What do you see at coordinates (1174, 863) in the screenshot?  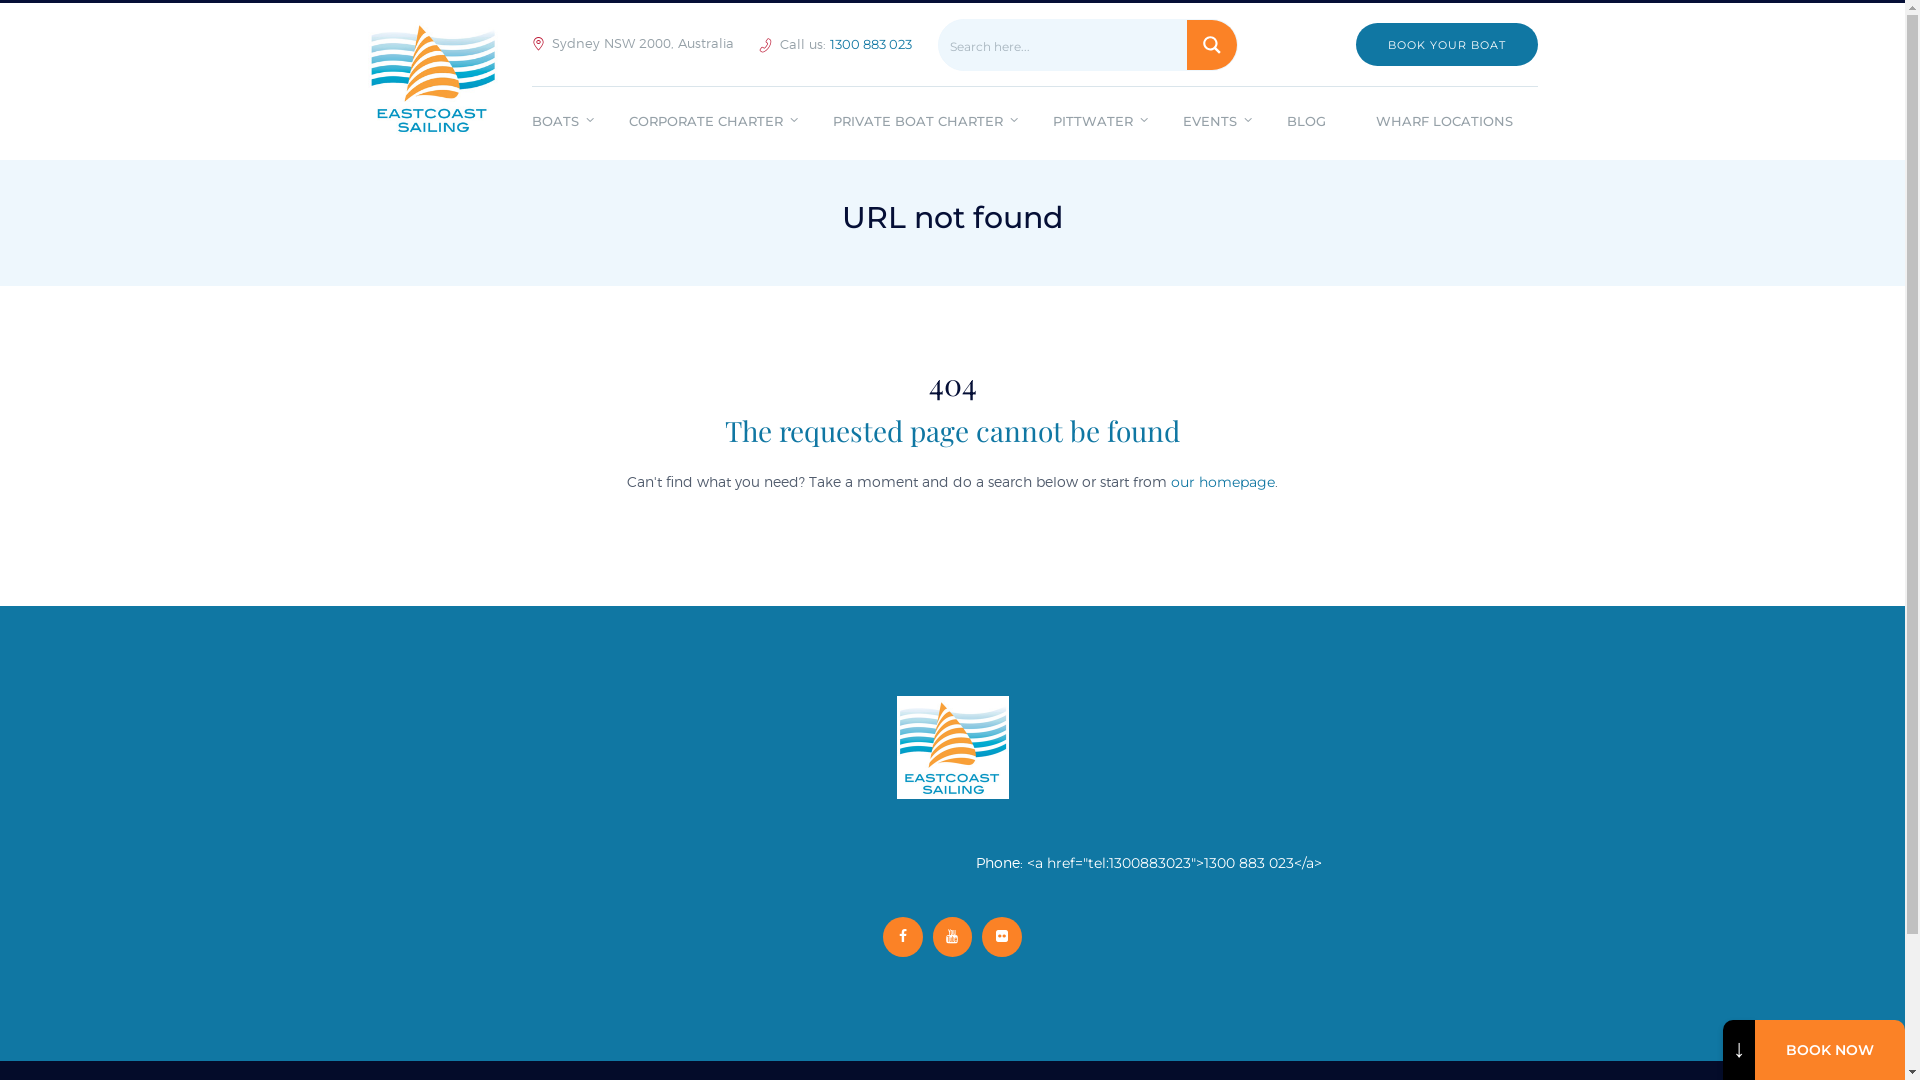 I see `<a href="tel:1300883023">1300 883 023</a>` at bounding box center [1174, 863].